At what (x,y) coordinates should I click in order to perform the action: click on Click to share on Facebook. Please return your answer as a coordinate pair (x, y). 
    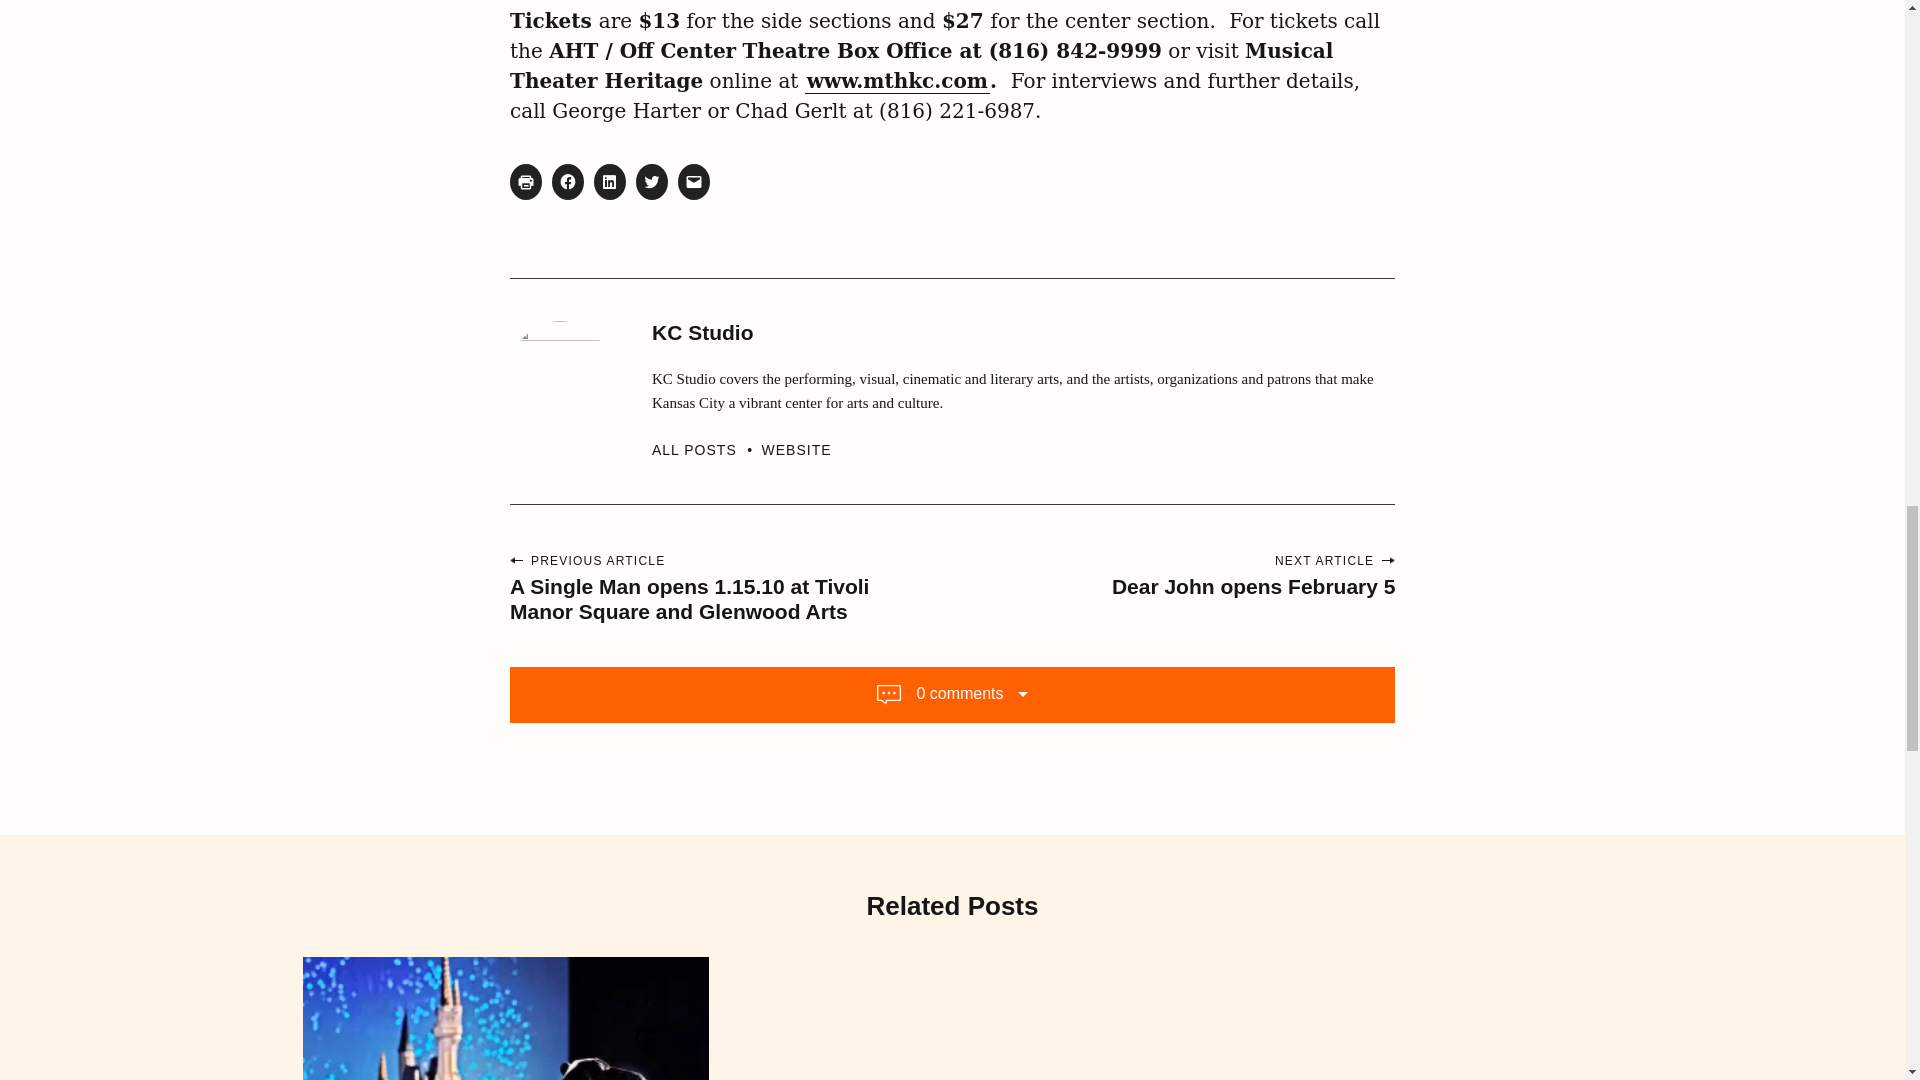
    Looking at the image, I should click on (568, 182).